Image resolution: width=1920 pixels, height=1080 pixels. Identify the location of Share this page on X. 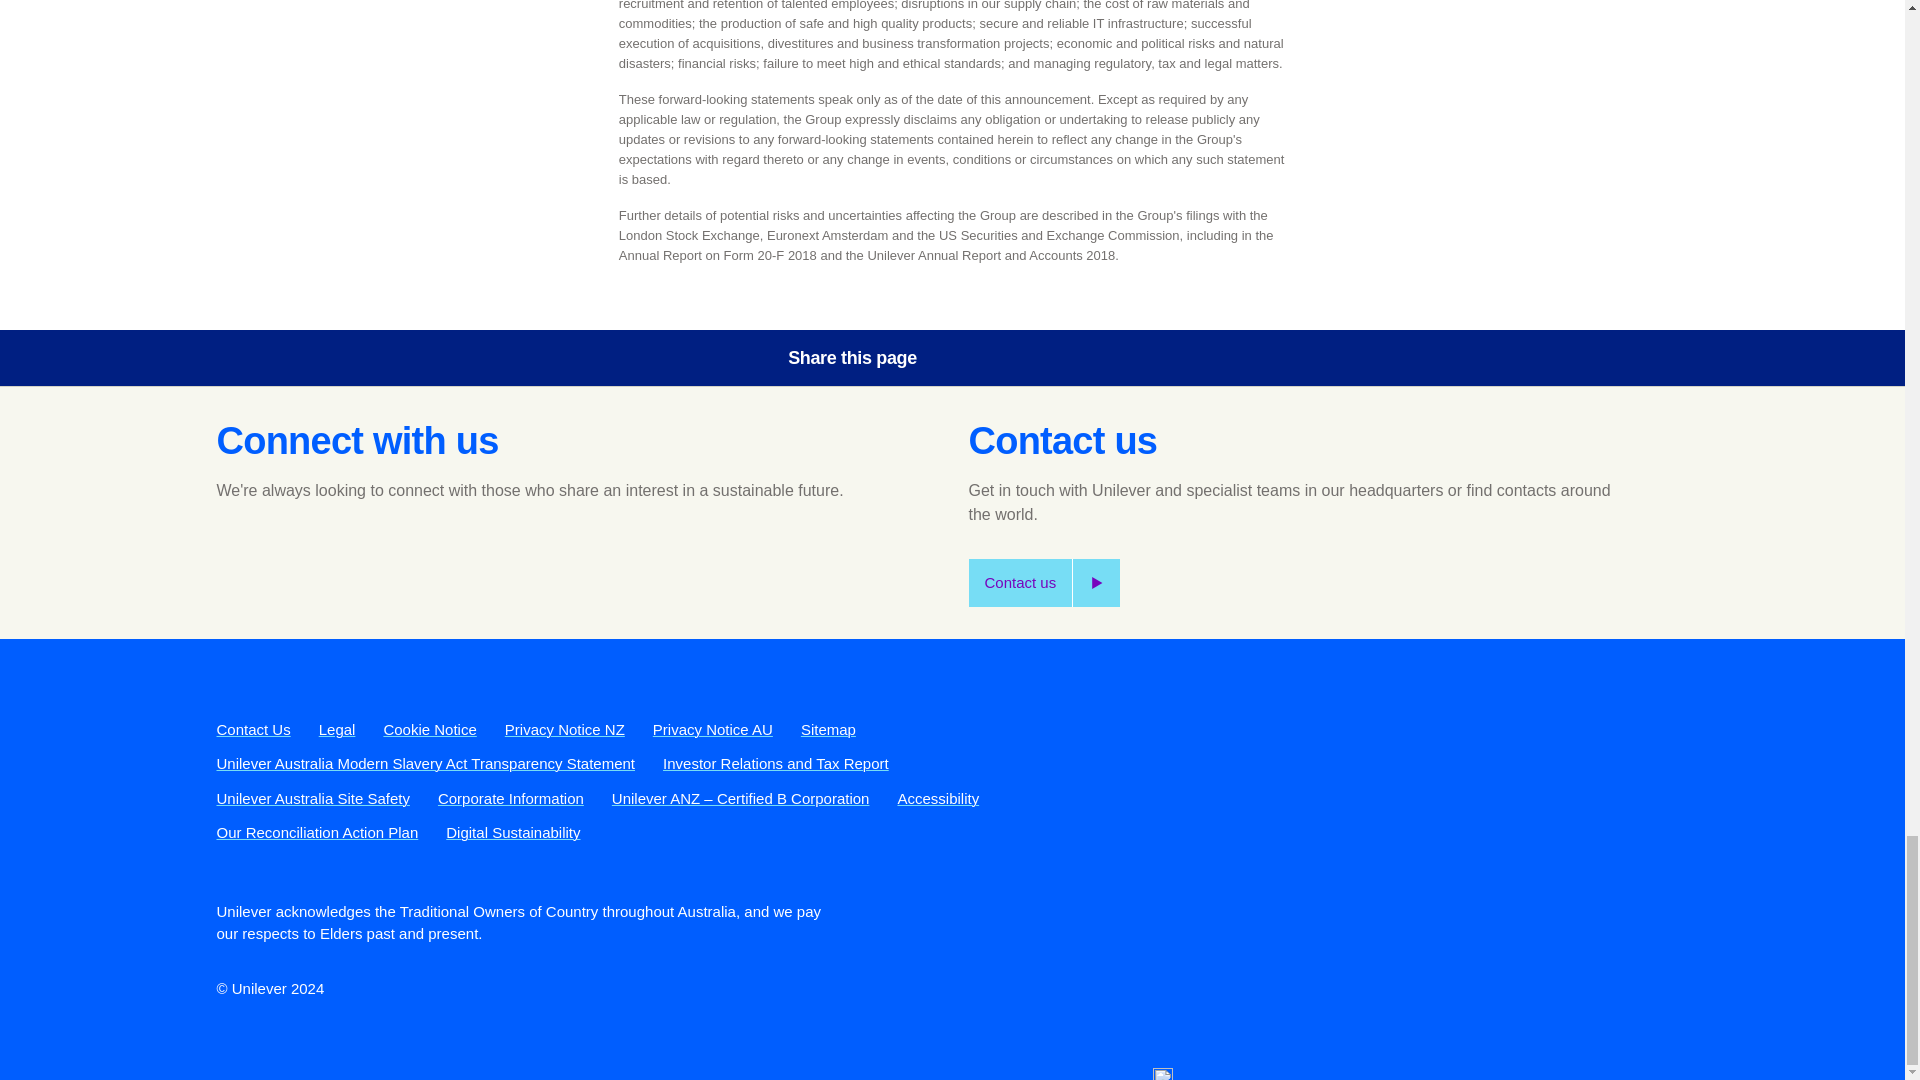
(1032, 358).